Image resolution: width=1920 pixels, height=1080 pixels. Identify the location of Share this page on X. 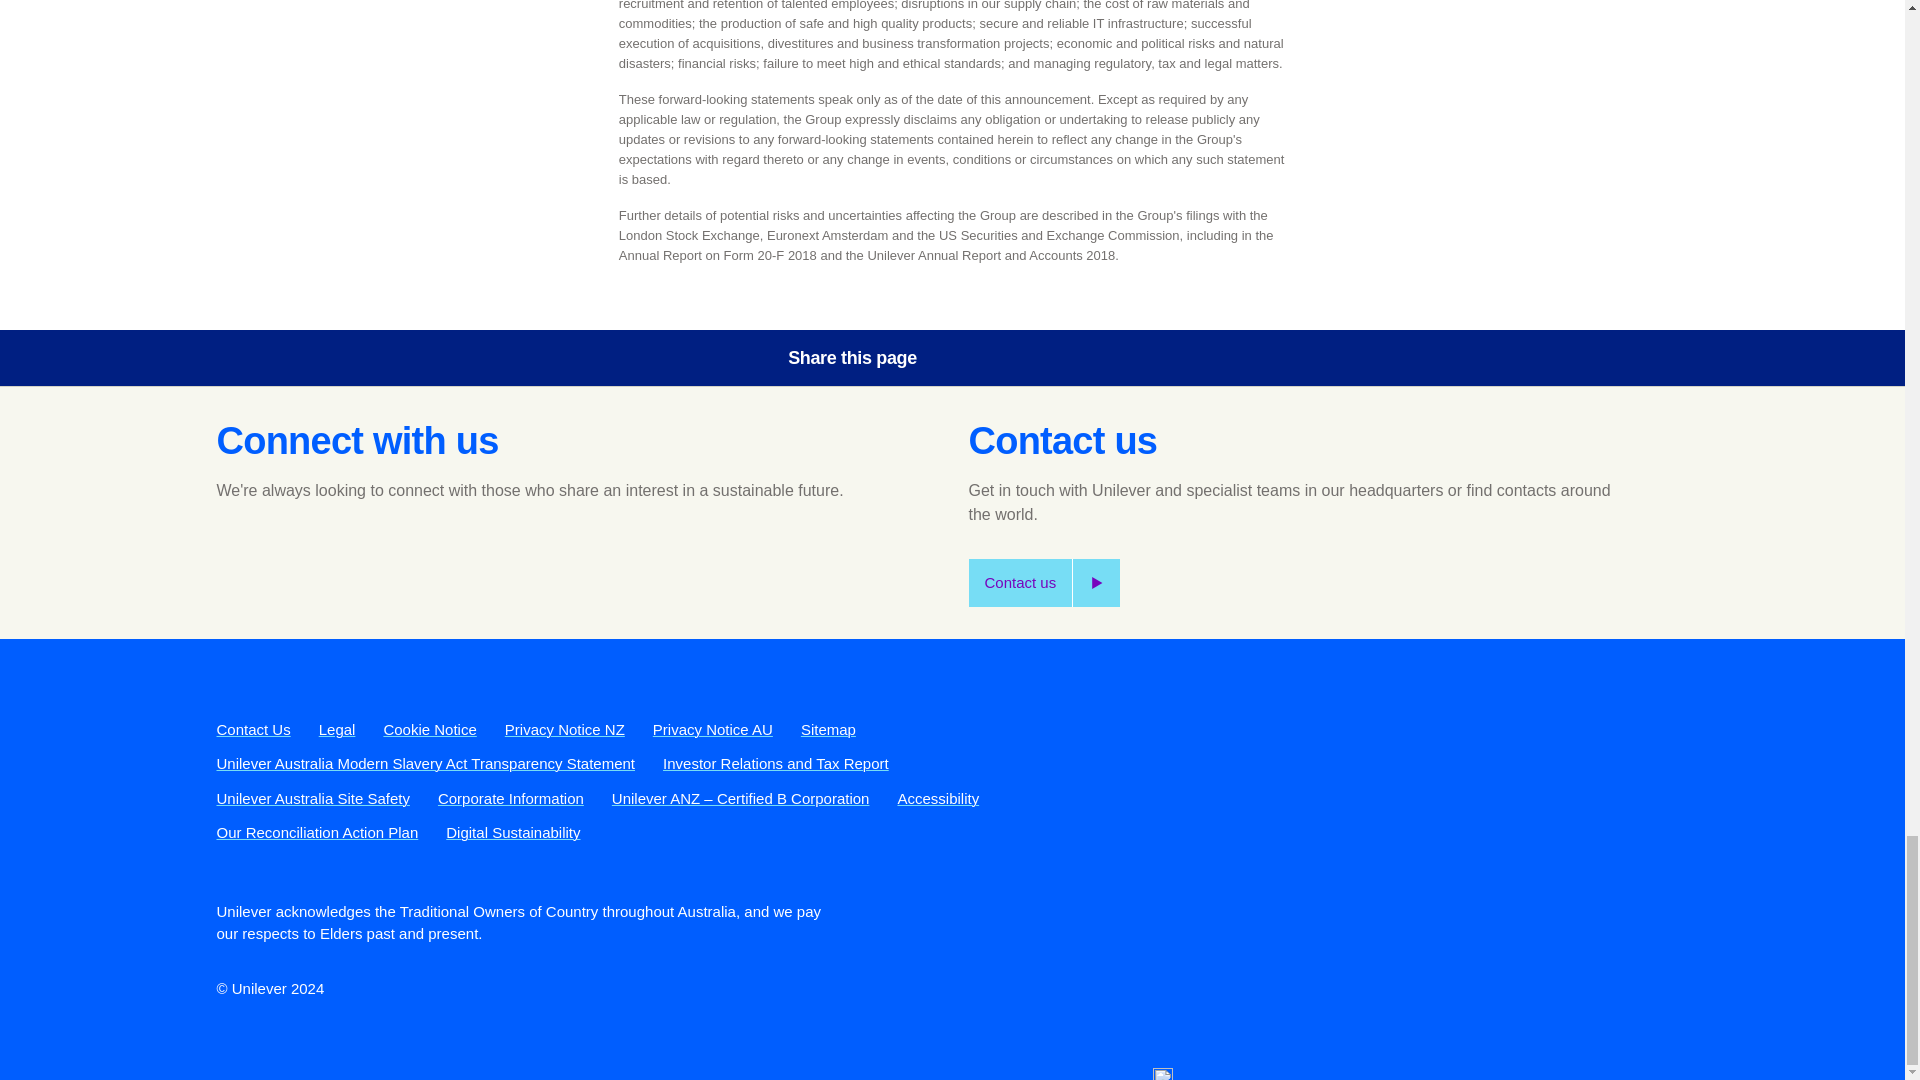
(1032, 358).